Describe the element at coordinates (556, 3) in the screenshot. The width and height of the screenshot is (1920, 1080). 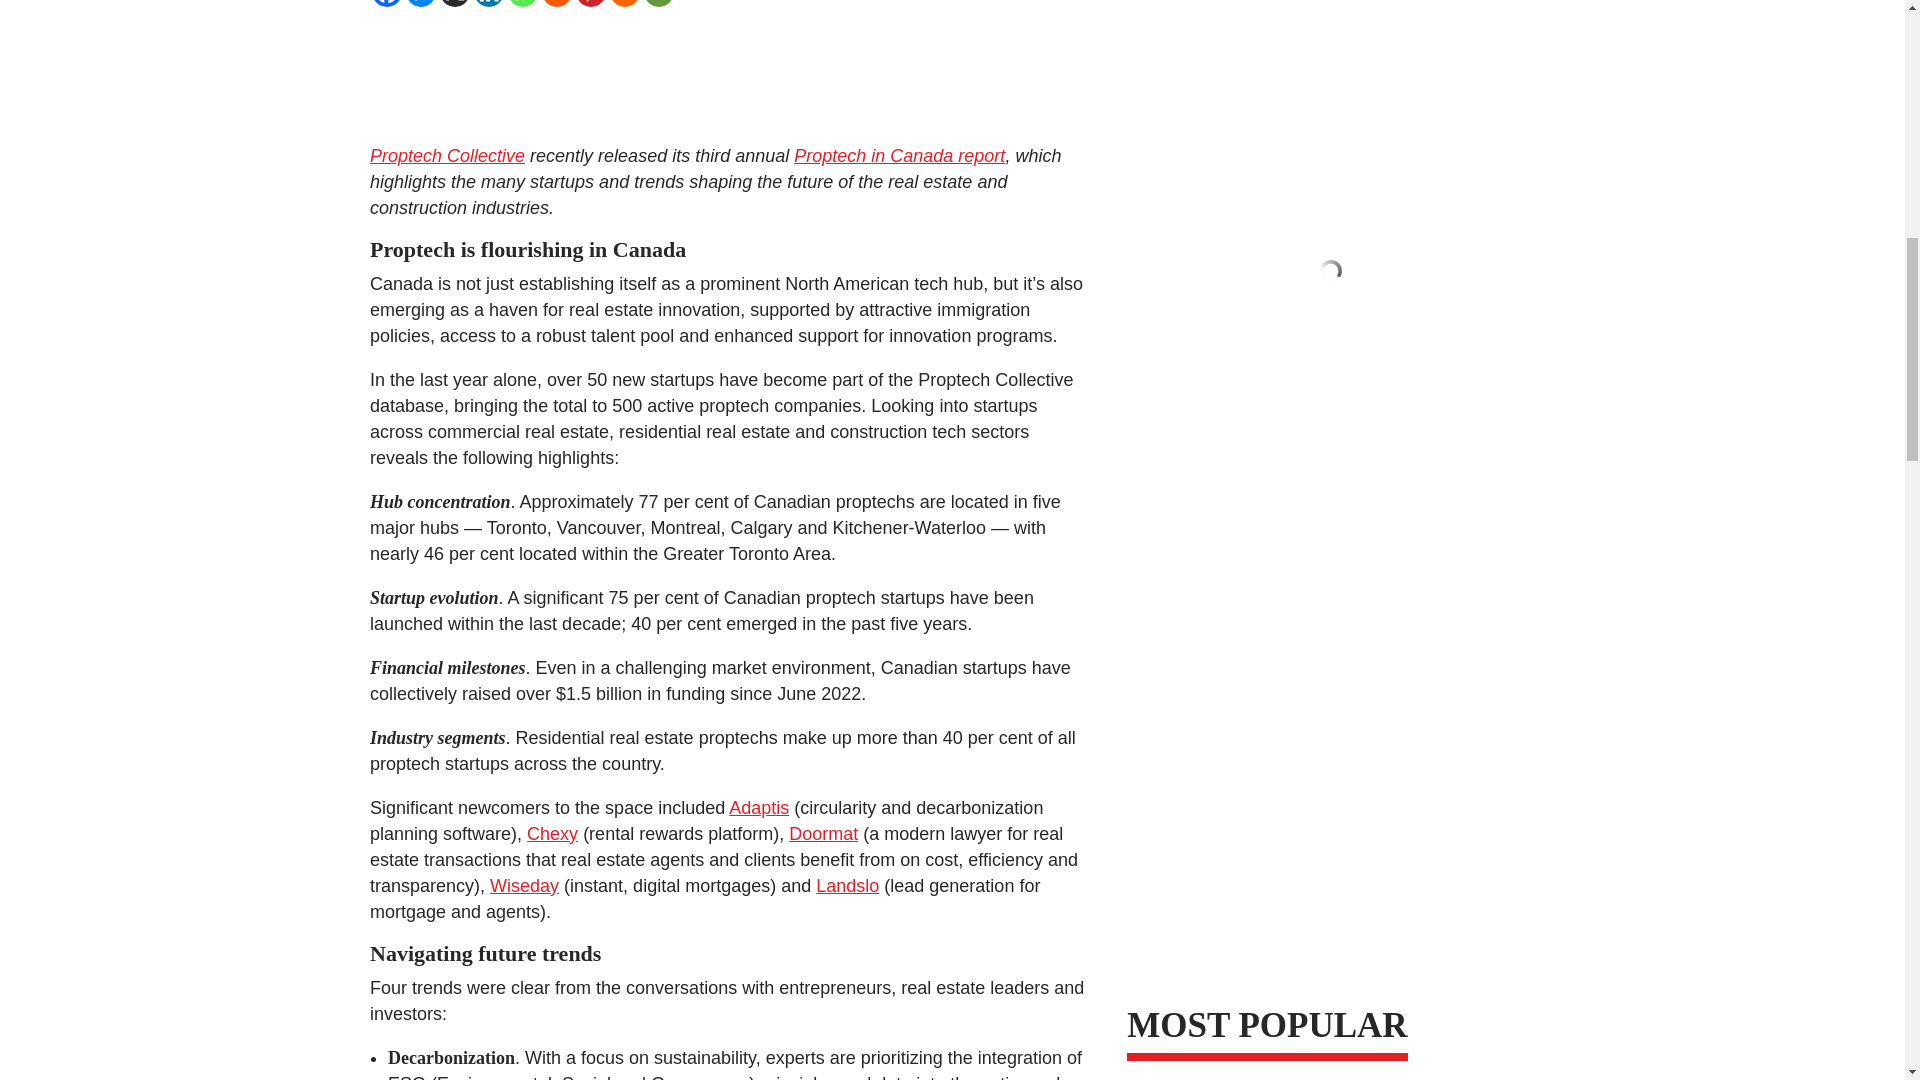
I see `Reddit` at that location.